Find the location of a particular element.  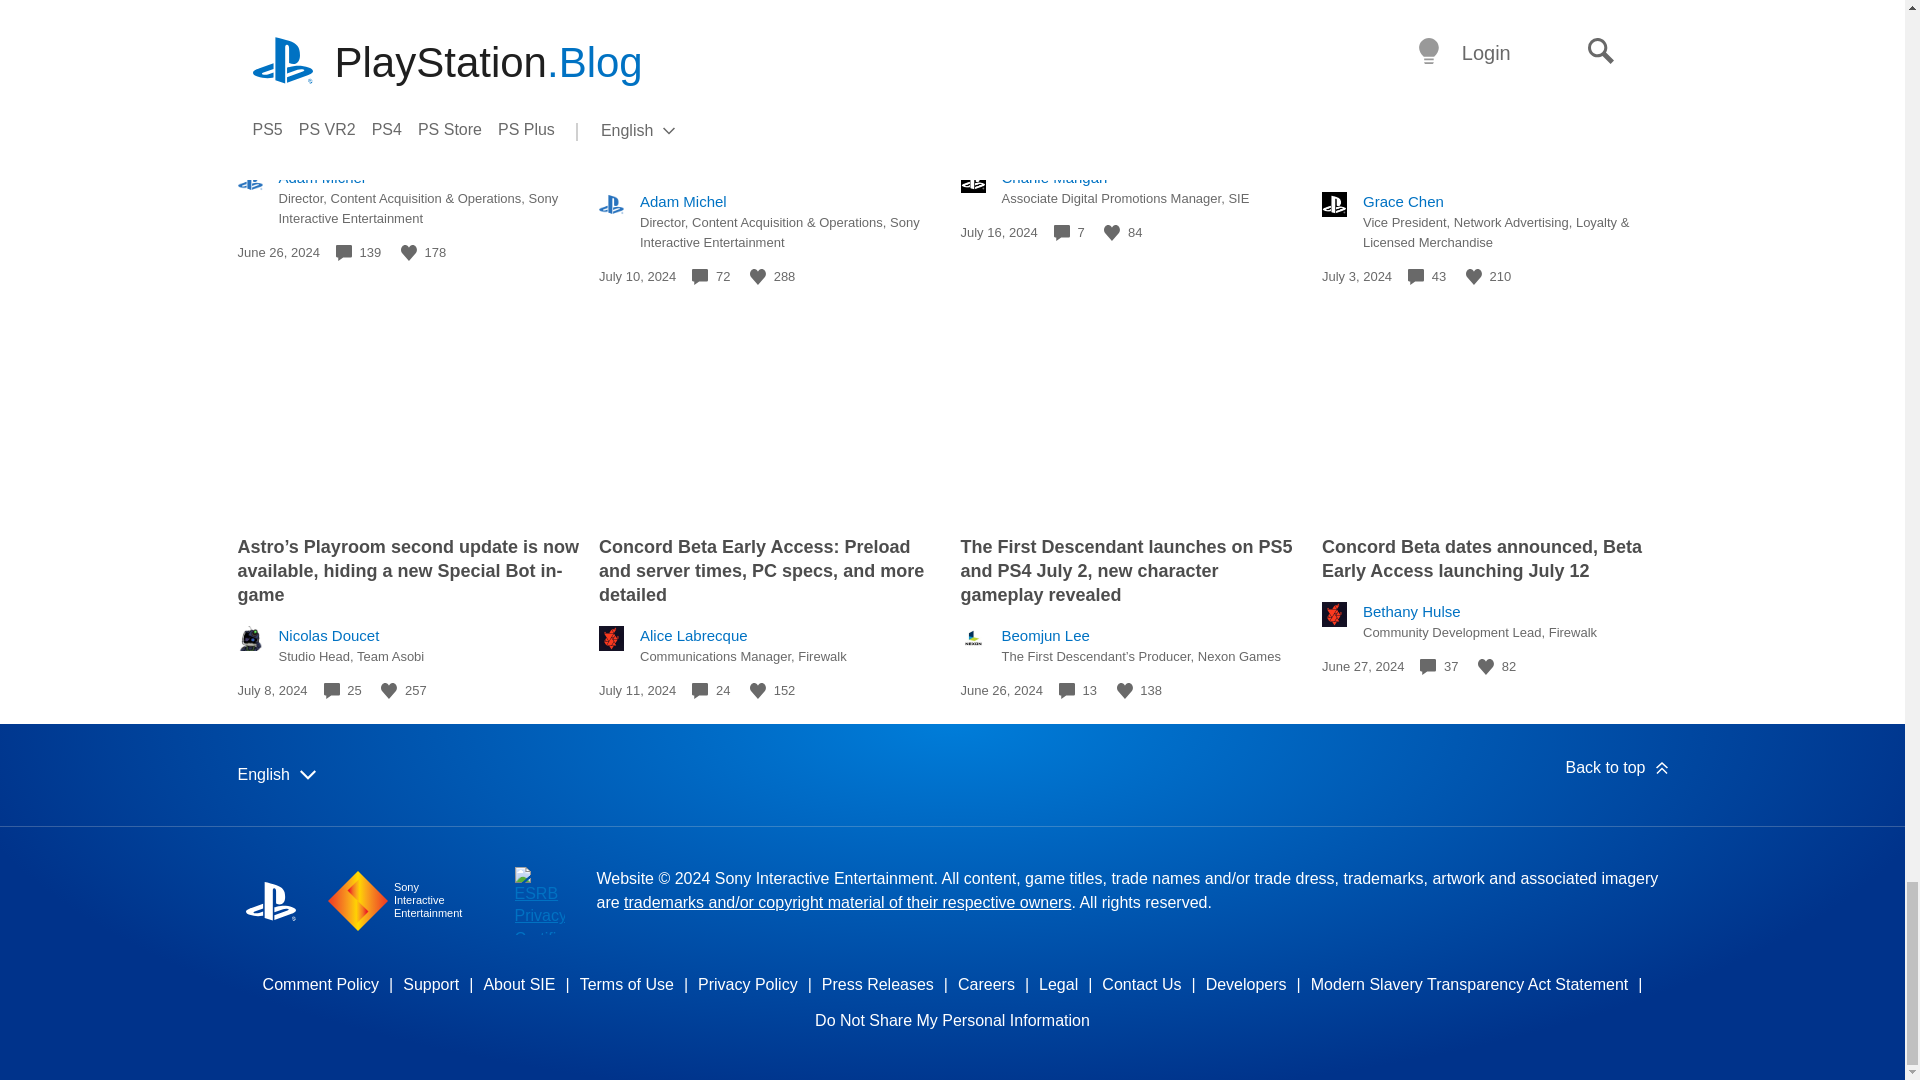

Like this is located at coordinates (408, 253).